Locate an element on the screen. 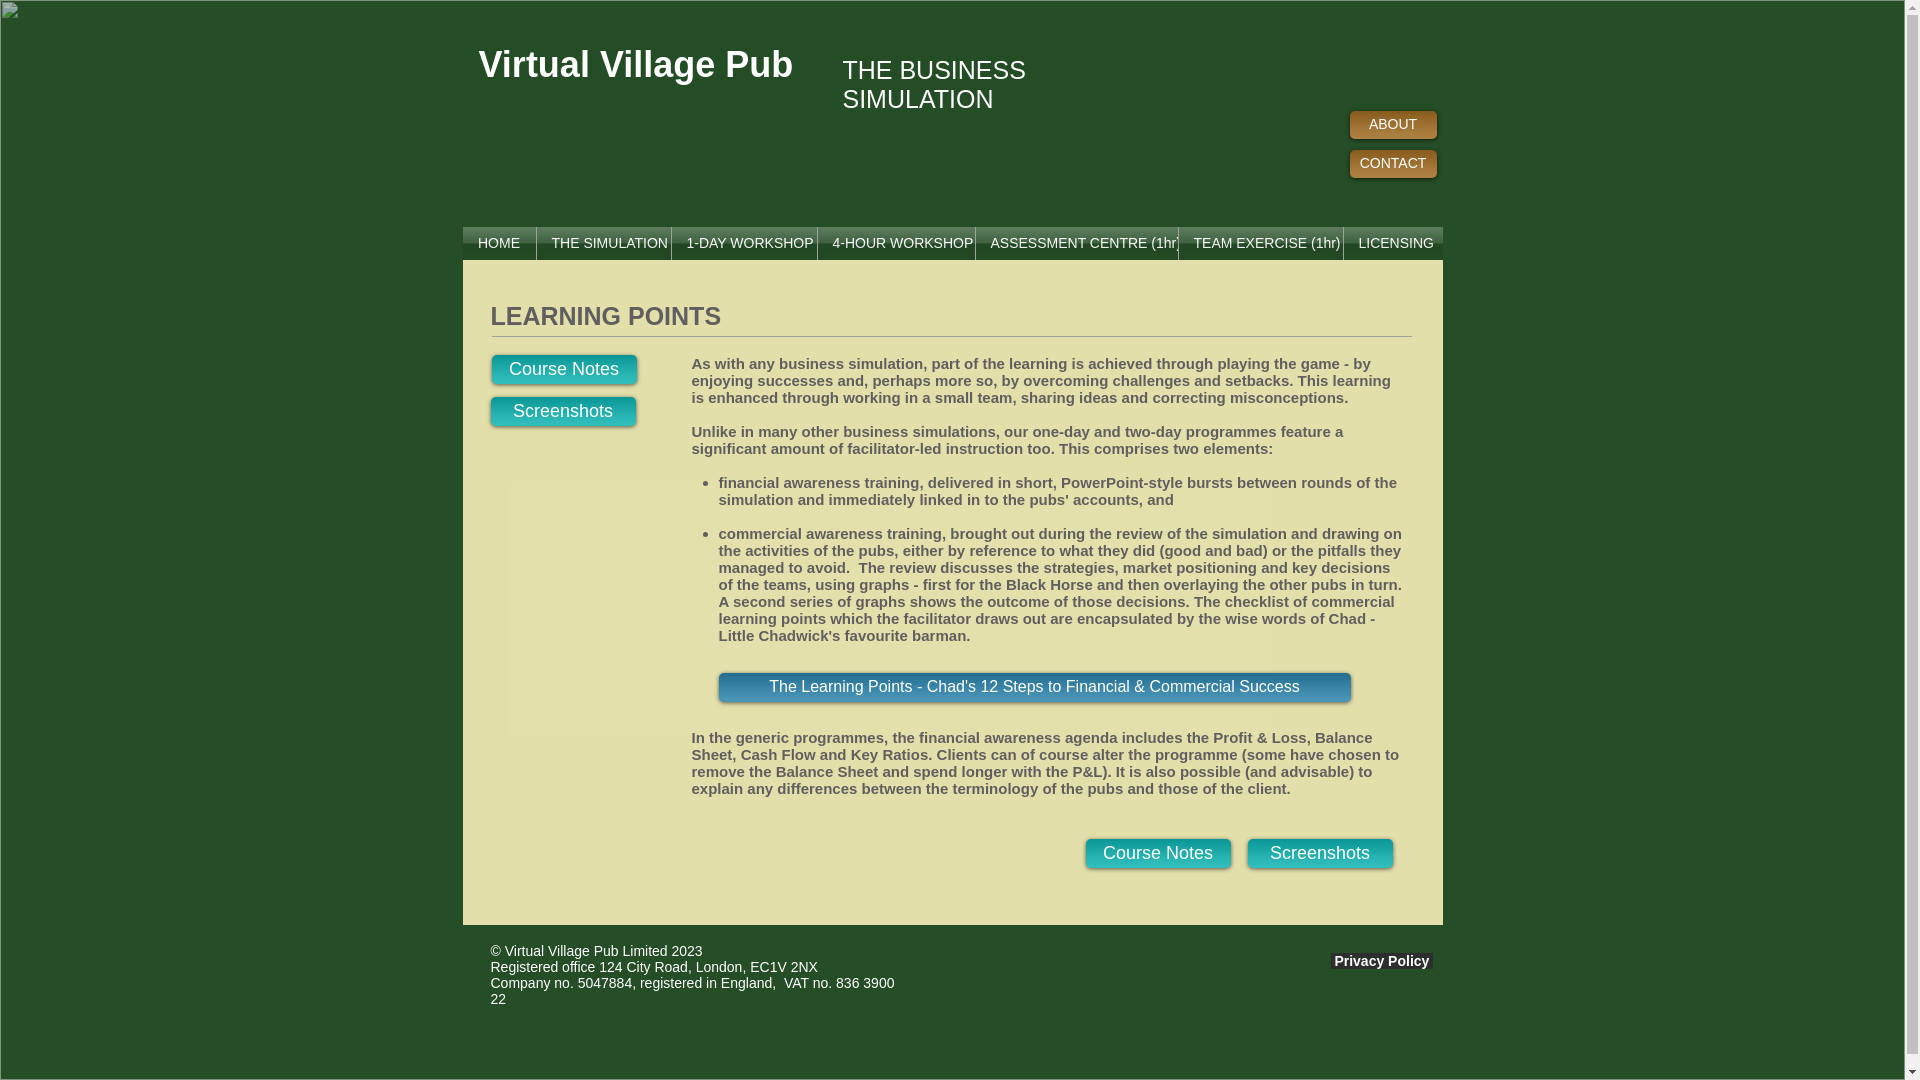 The image size is (1920, 1080). 4-HOUR WORKSHOP is located at coordinates (896, 243).